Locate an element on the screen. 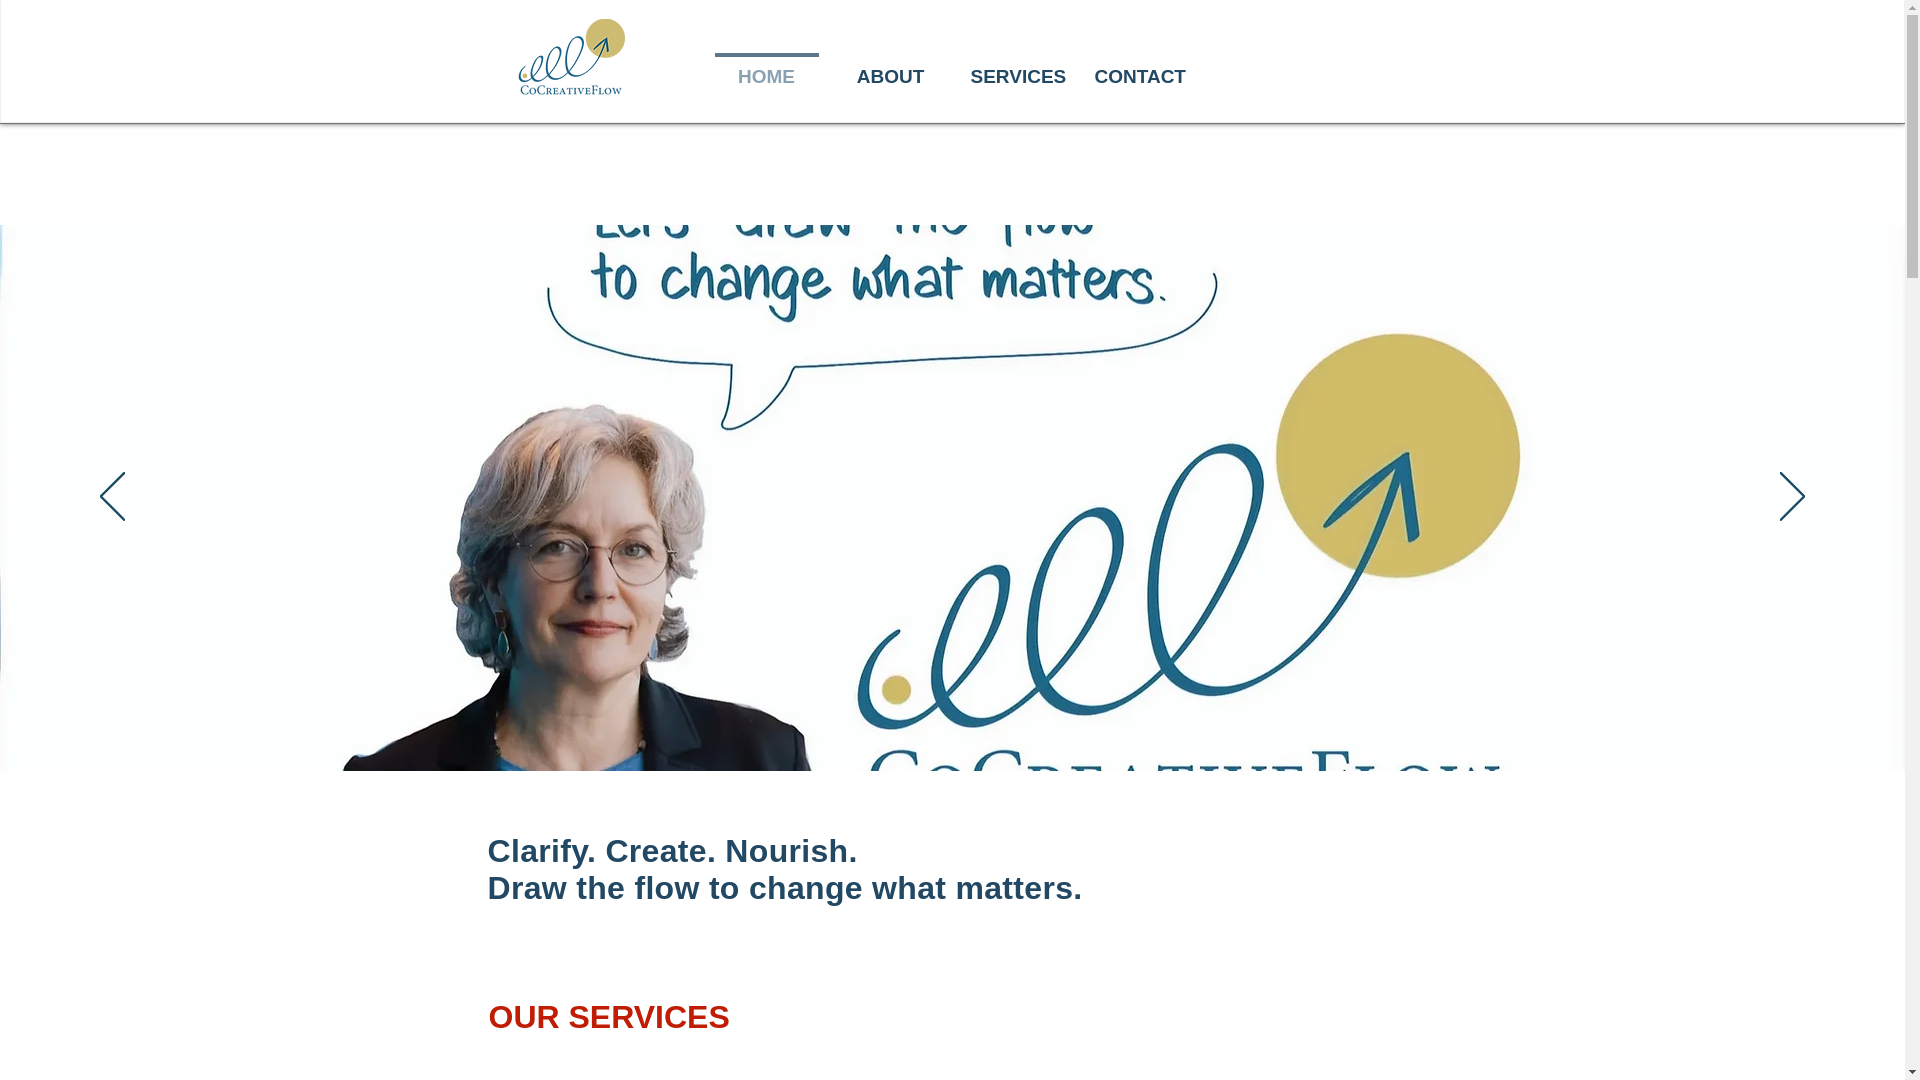  CONTACT is located at coordinates (1138, 68).